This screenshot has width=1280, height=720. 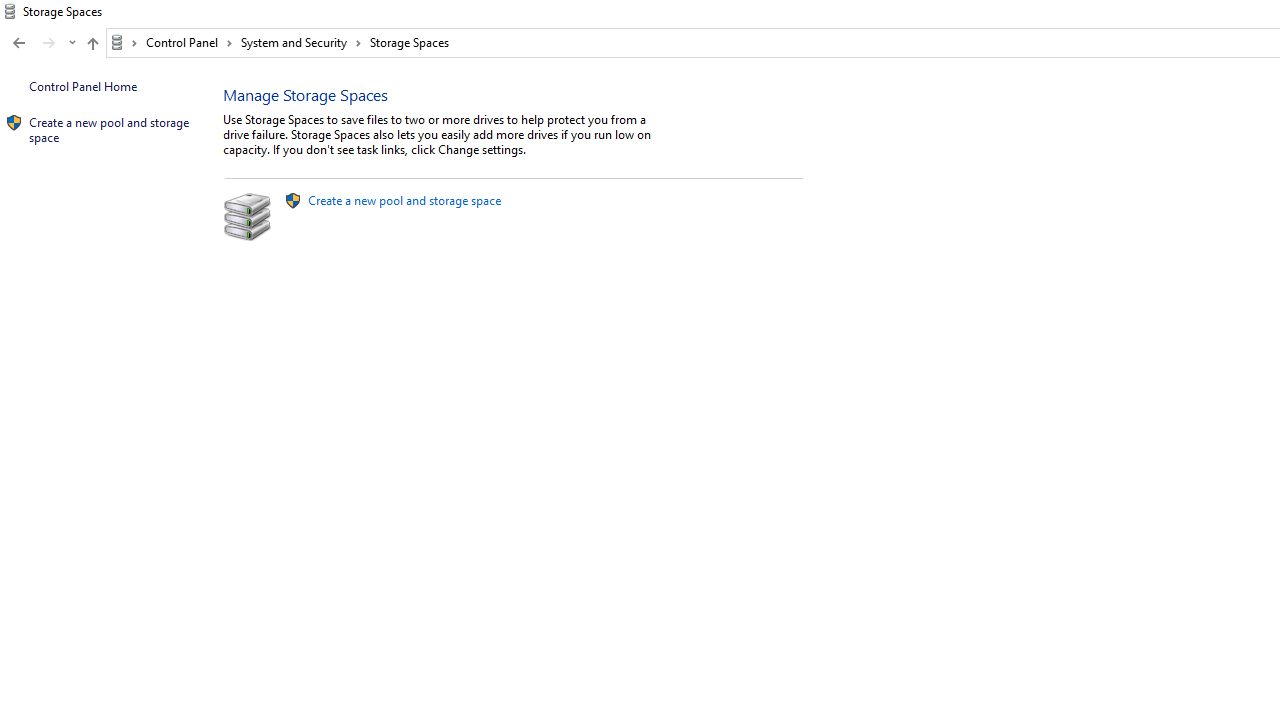 What do you see at coordinates (410, 42) in the screenshot?
I see `Storage Spaces` at bounding box center [410, 42].